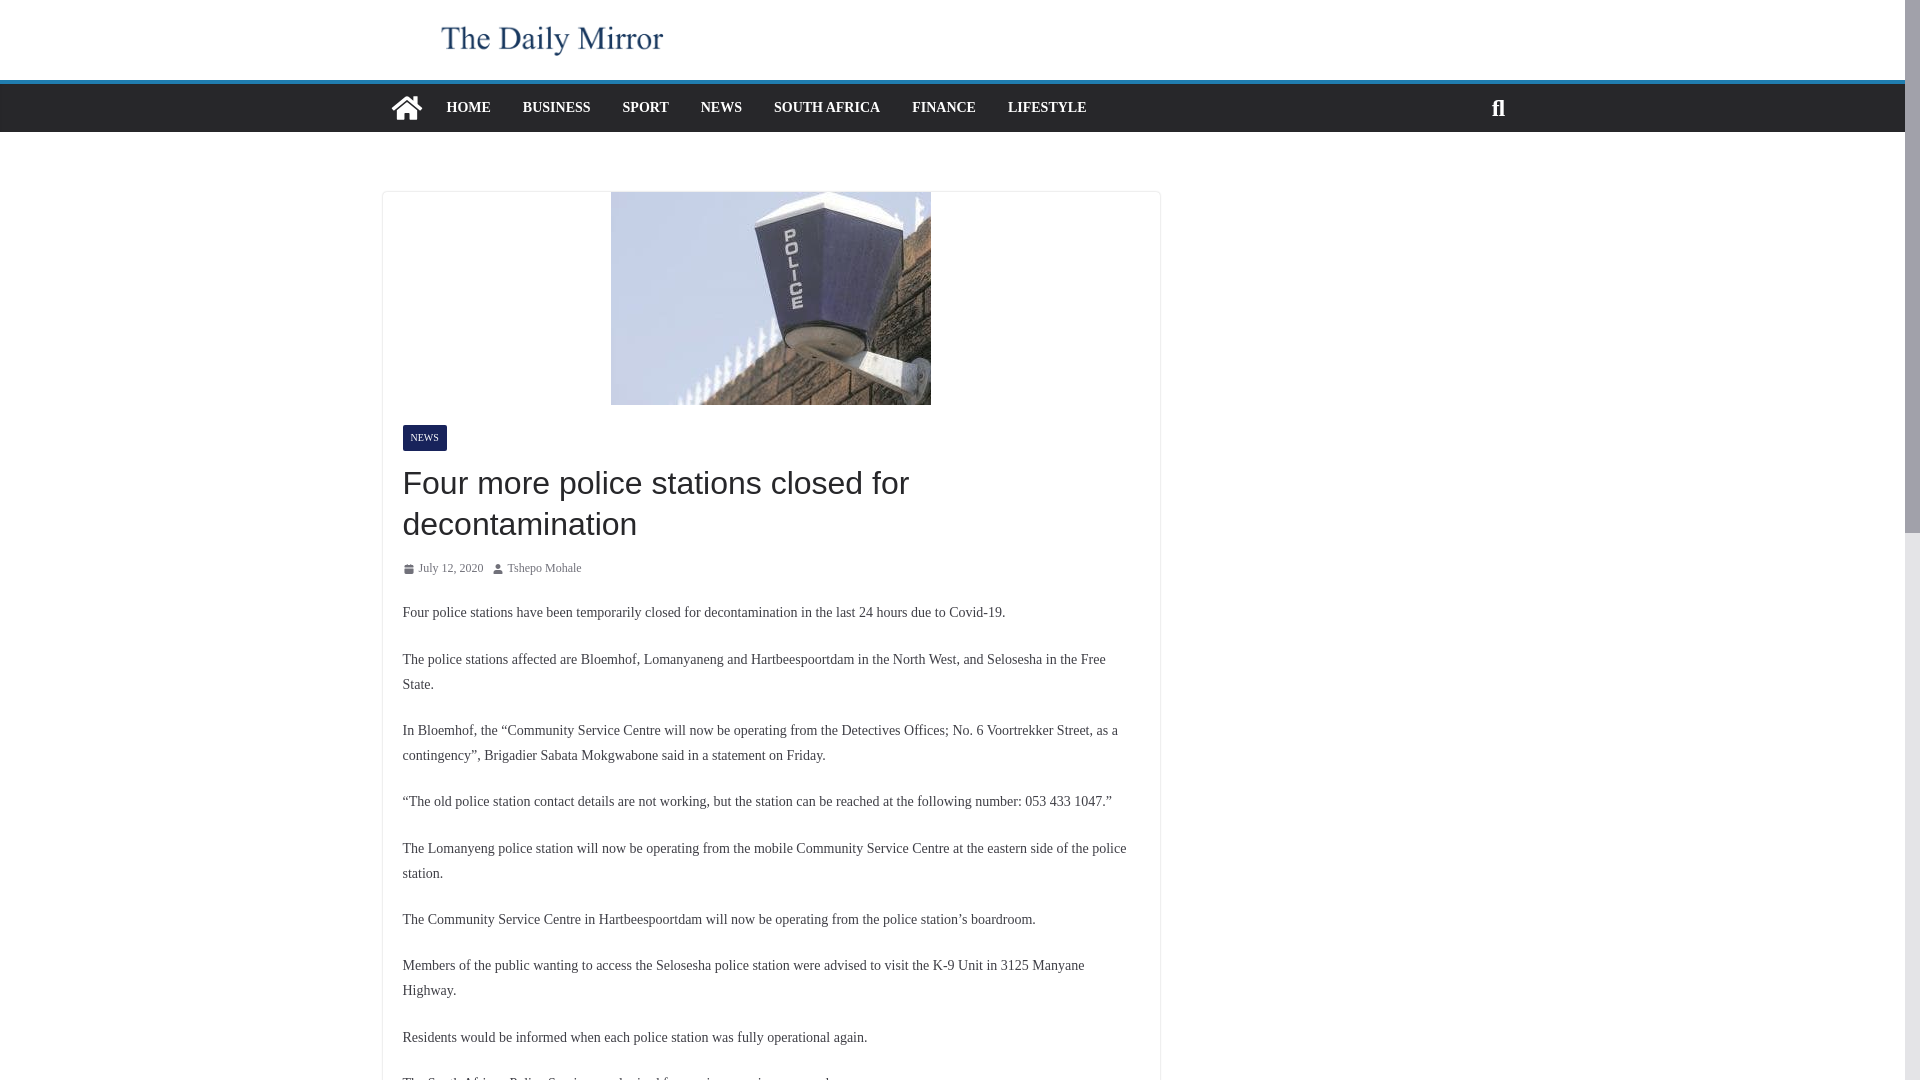  What do you see at coordinates (423, 438) in the screenshot?
I see `NEWS` at bounding box center [423, 438].